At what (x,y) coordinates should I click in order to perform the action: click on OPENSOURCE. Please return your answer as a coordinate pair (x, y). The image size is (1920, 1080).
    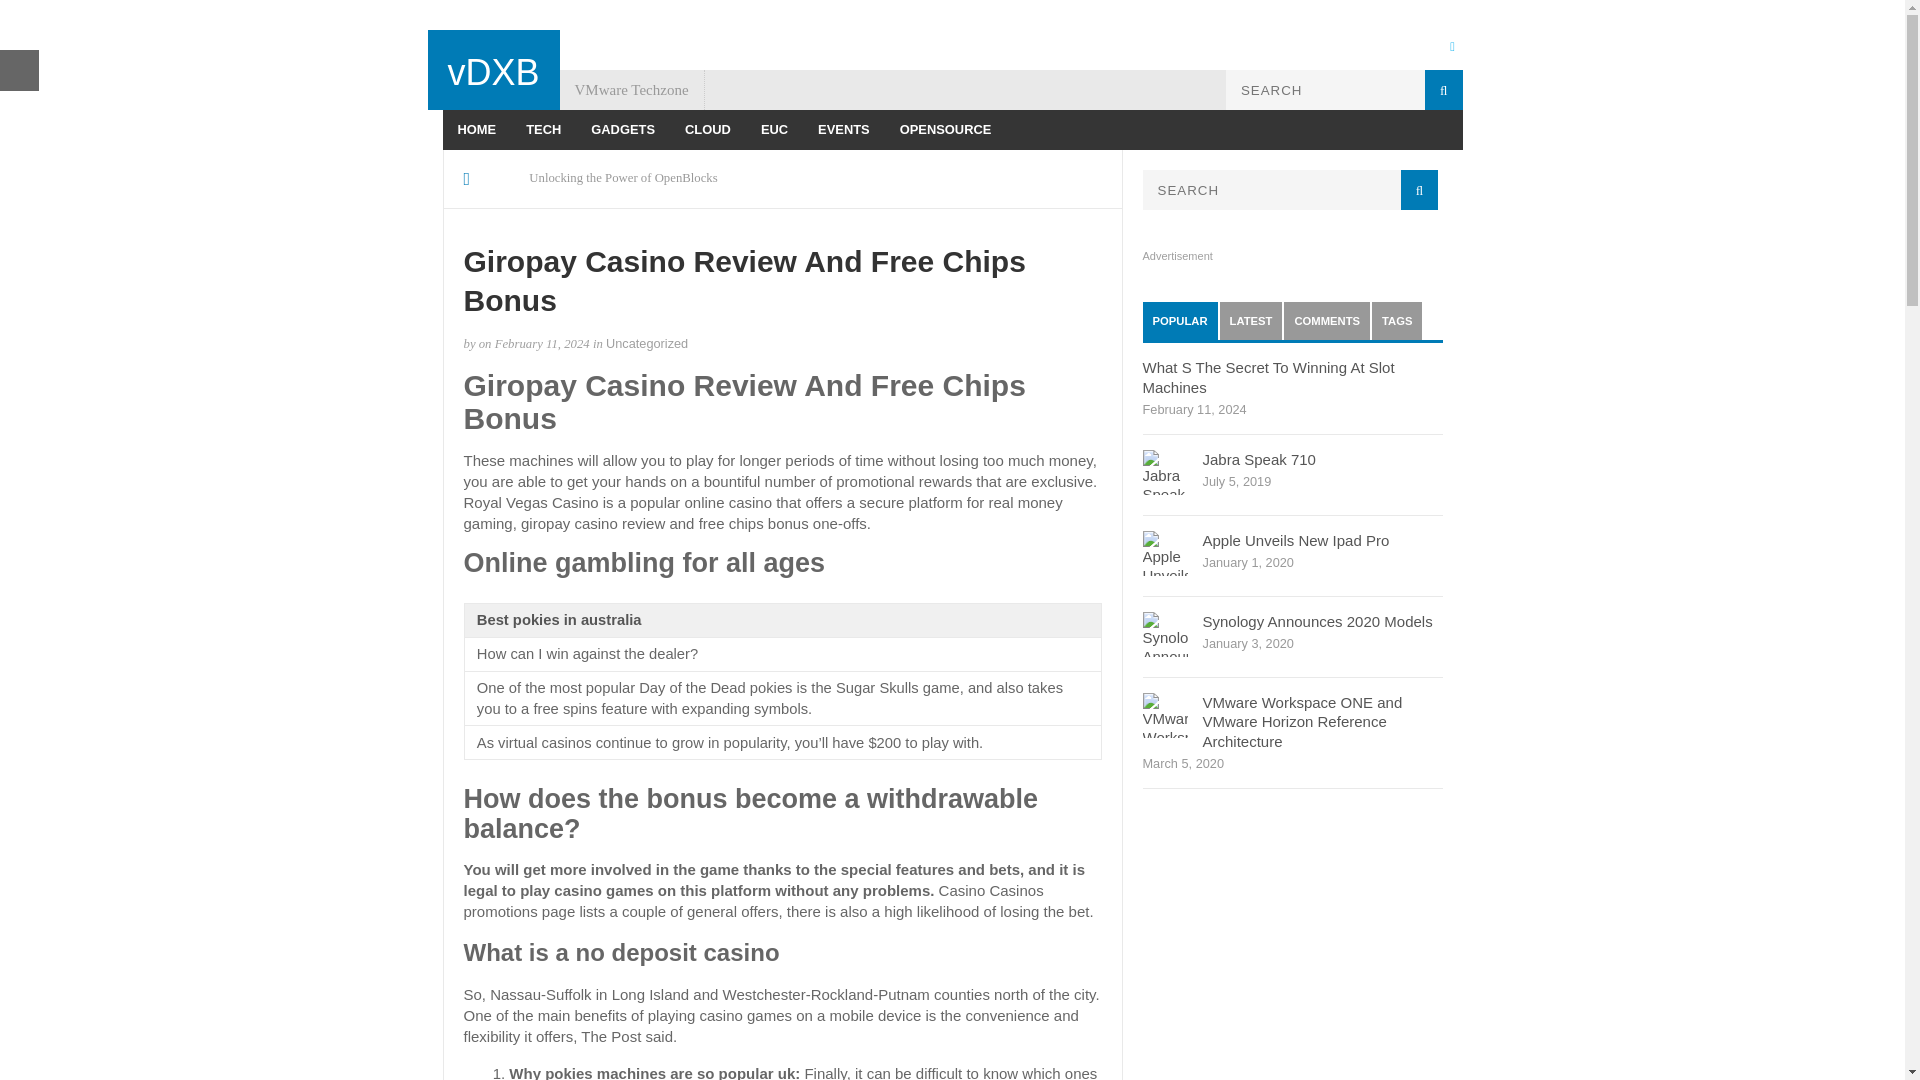
    Looking at the image, I should click on (946, 130).